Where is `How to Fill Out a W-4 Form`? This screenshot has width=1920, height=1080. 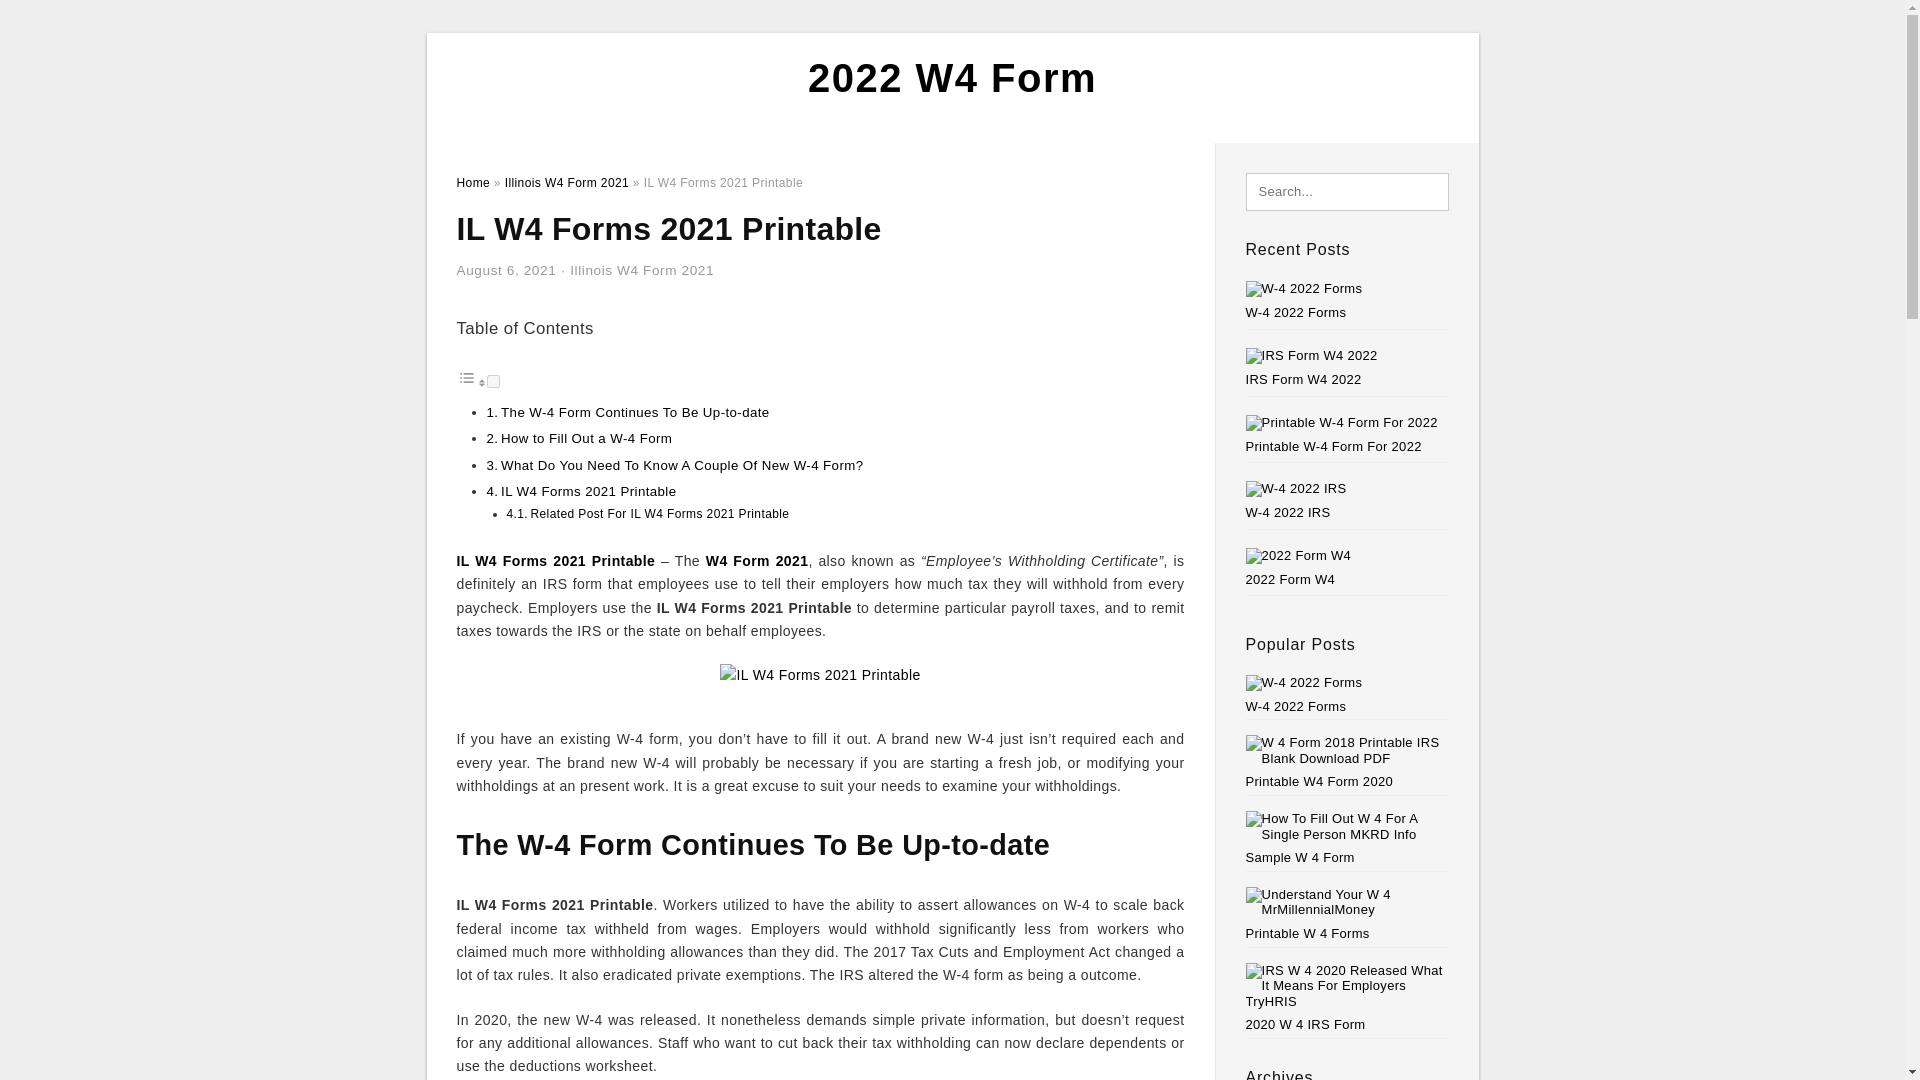 How to Fill Out a W-4 Form is located at coordinates (586, 438).